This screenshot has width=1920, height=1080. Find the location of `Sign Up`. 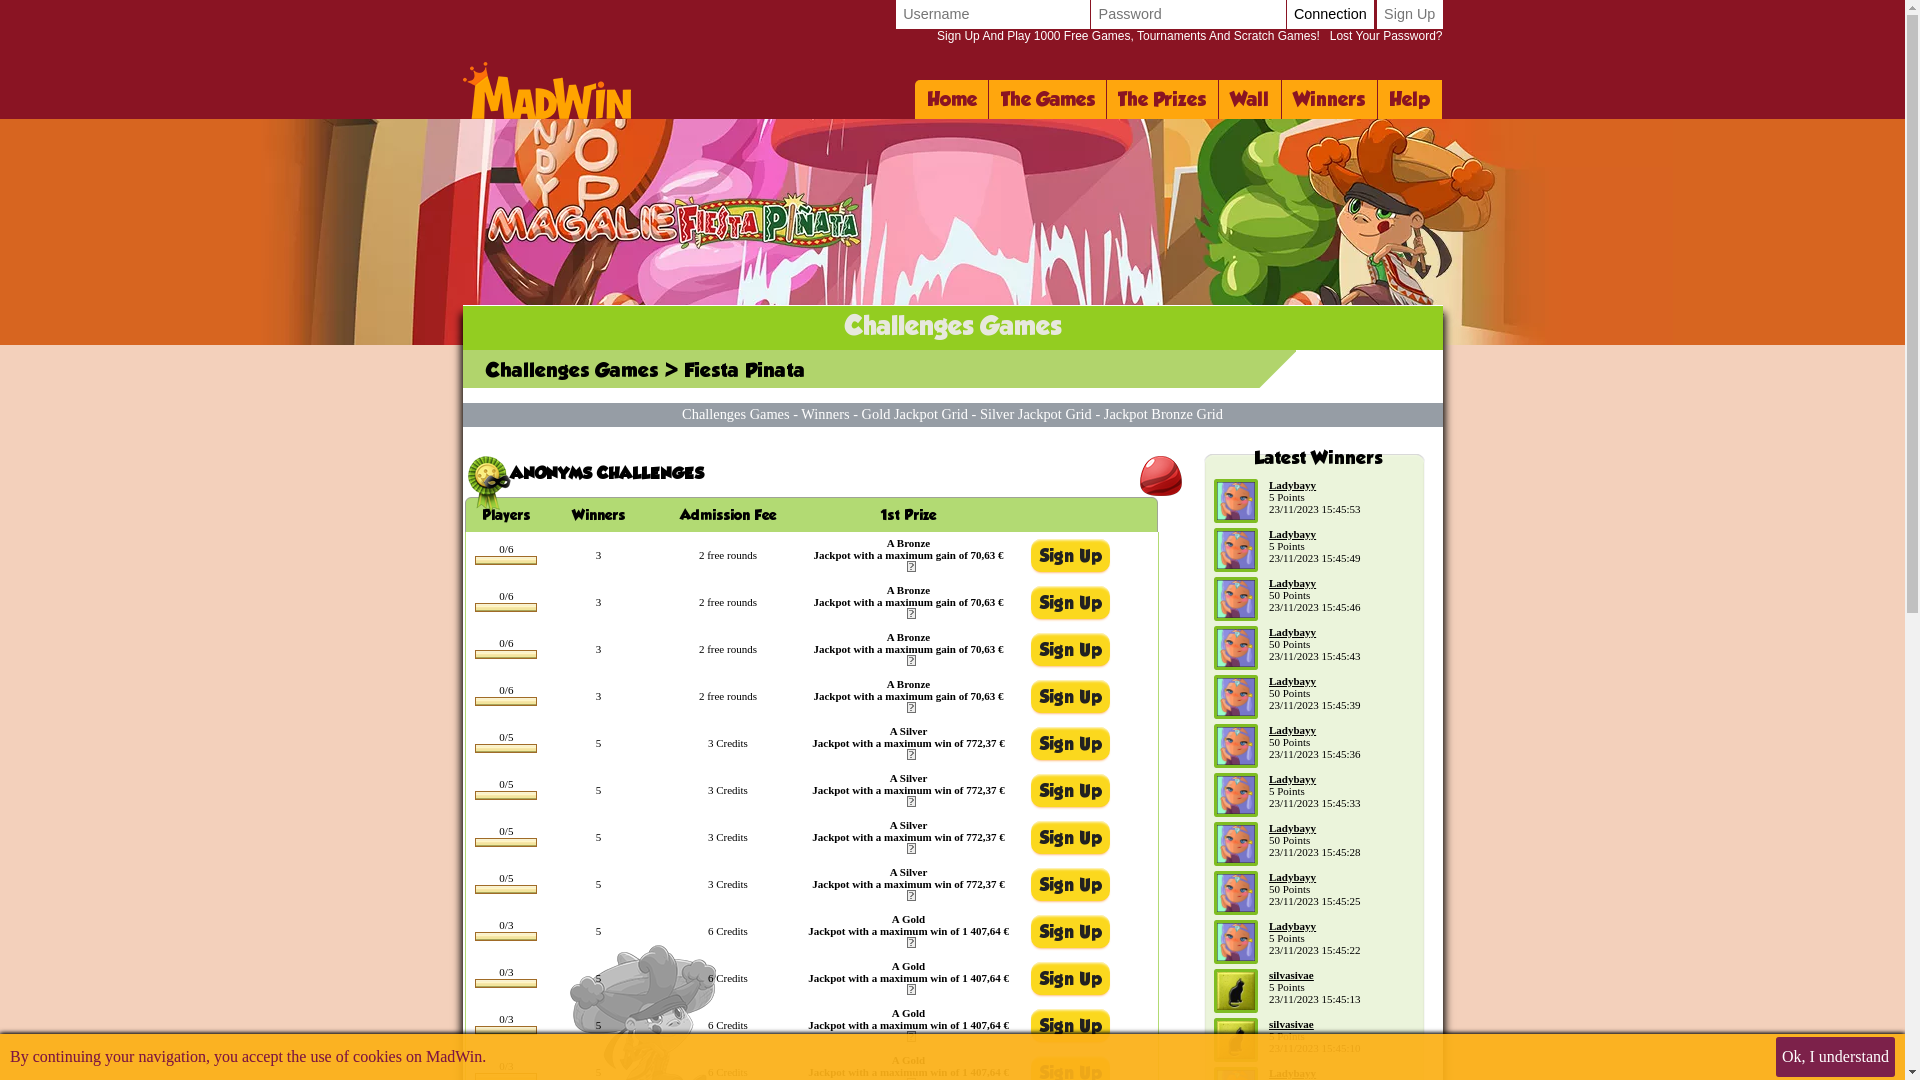

Sign Up is located at coordinates (1410, 14).